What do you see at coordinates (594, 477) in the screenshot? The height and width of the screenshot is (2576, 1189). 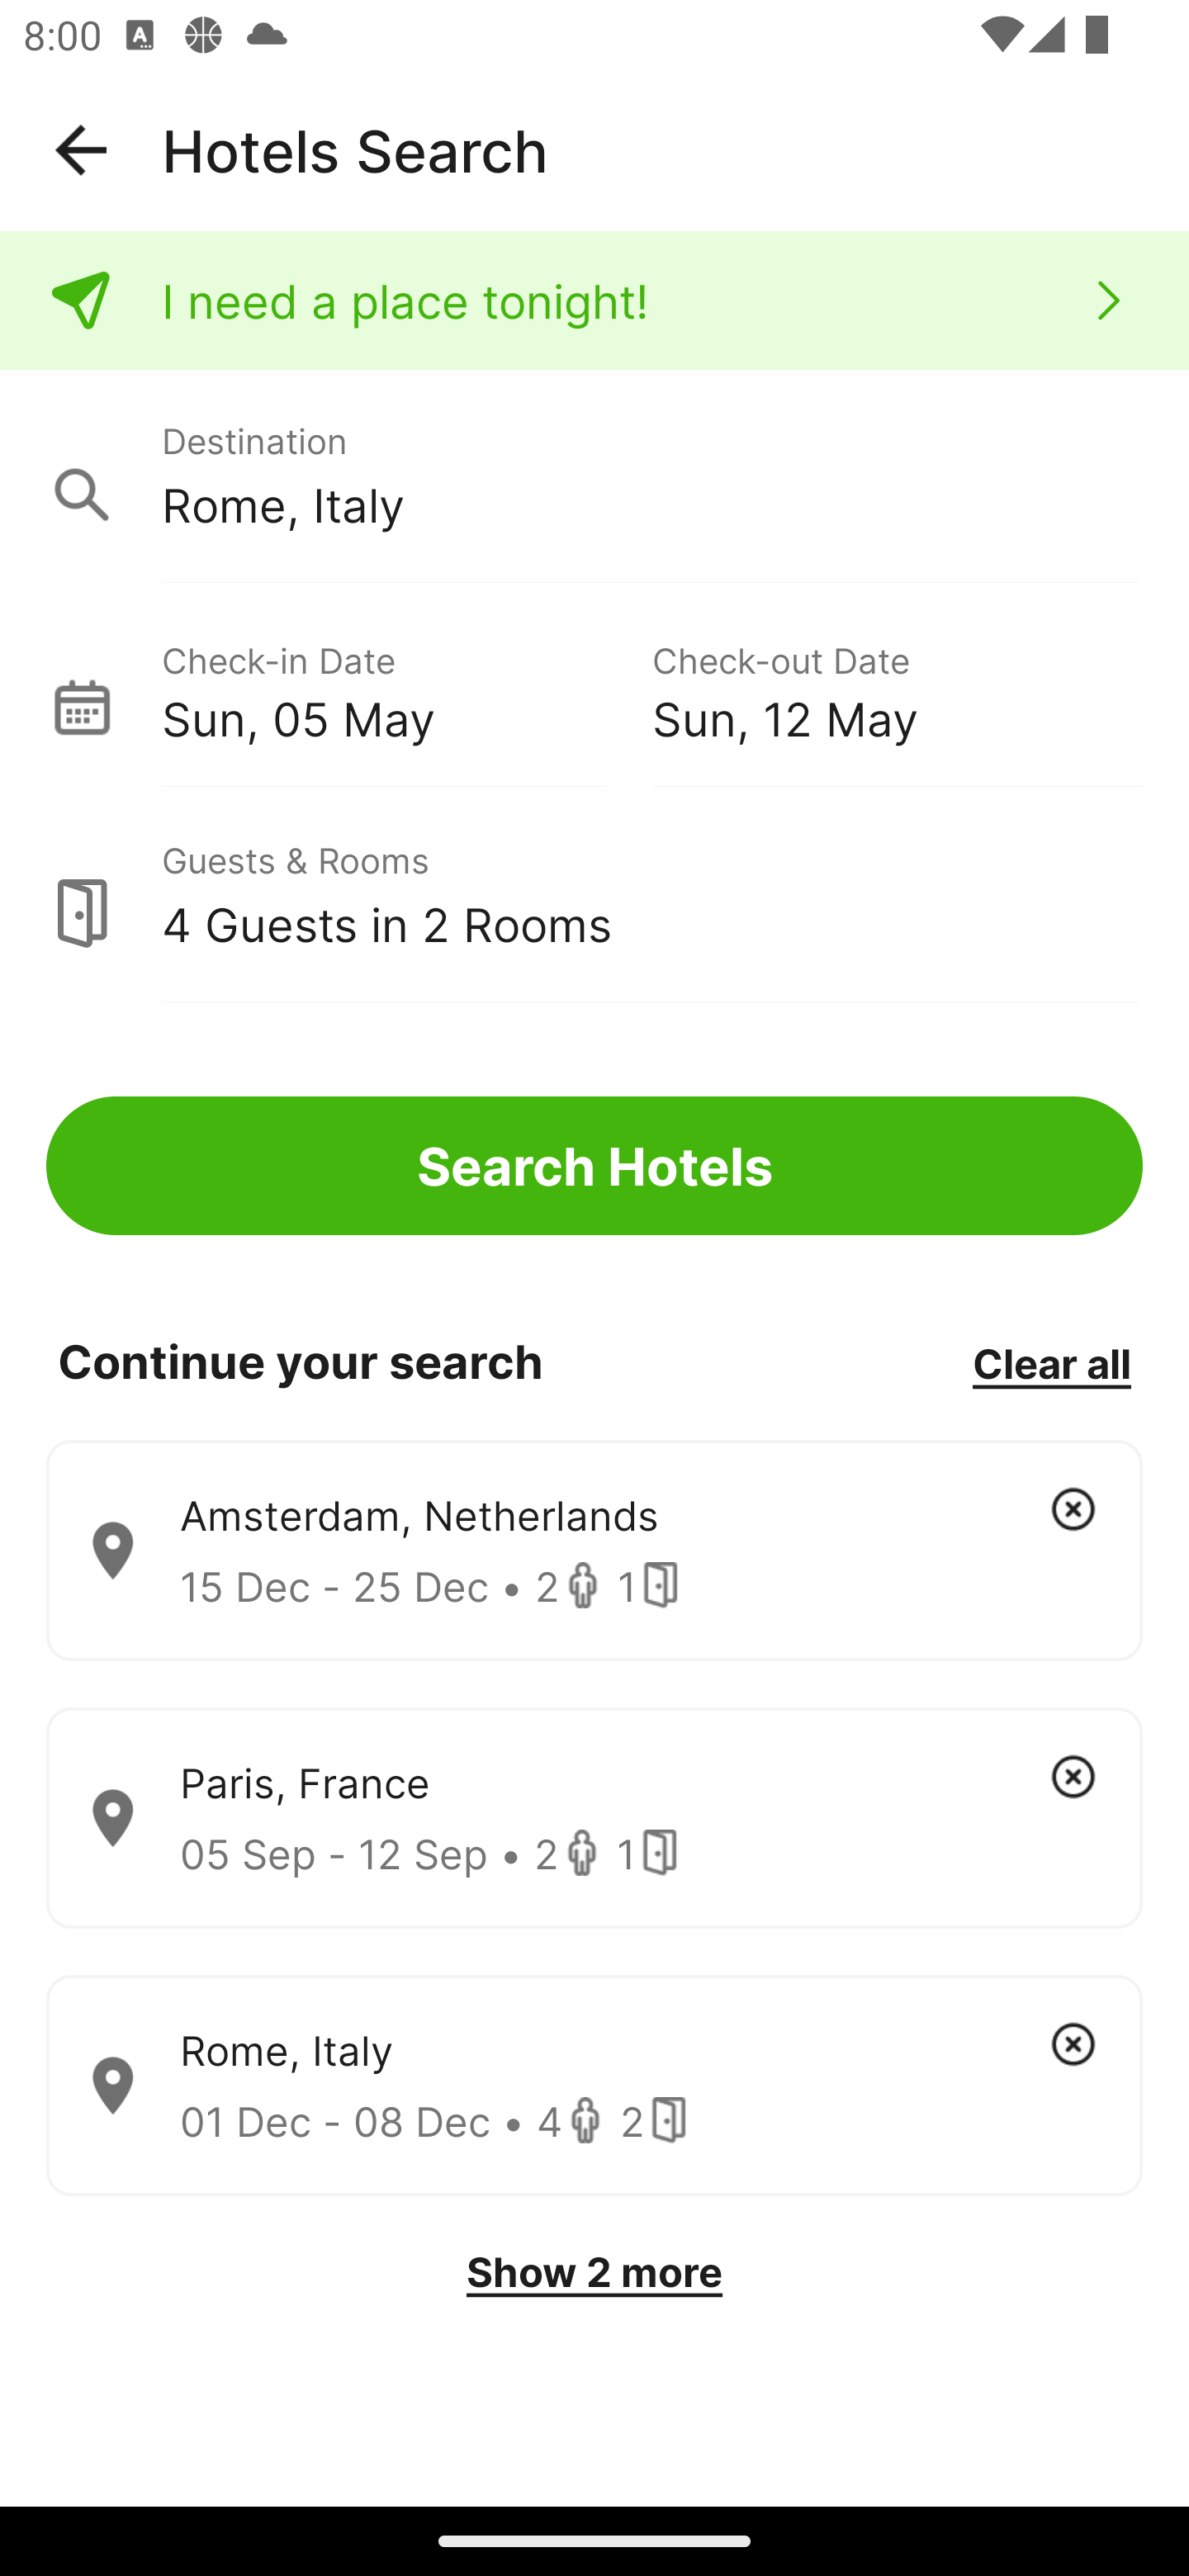 I see `Destination Rome, Italy` at bounding box center [594, 477].